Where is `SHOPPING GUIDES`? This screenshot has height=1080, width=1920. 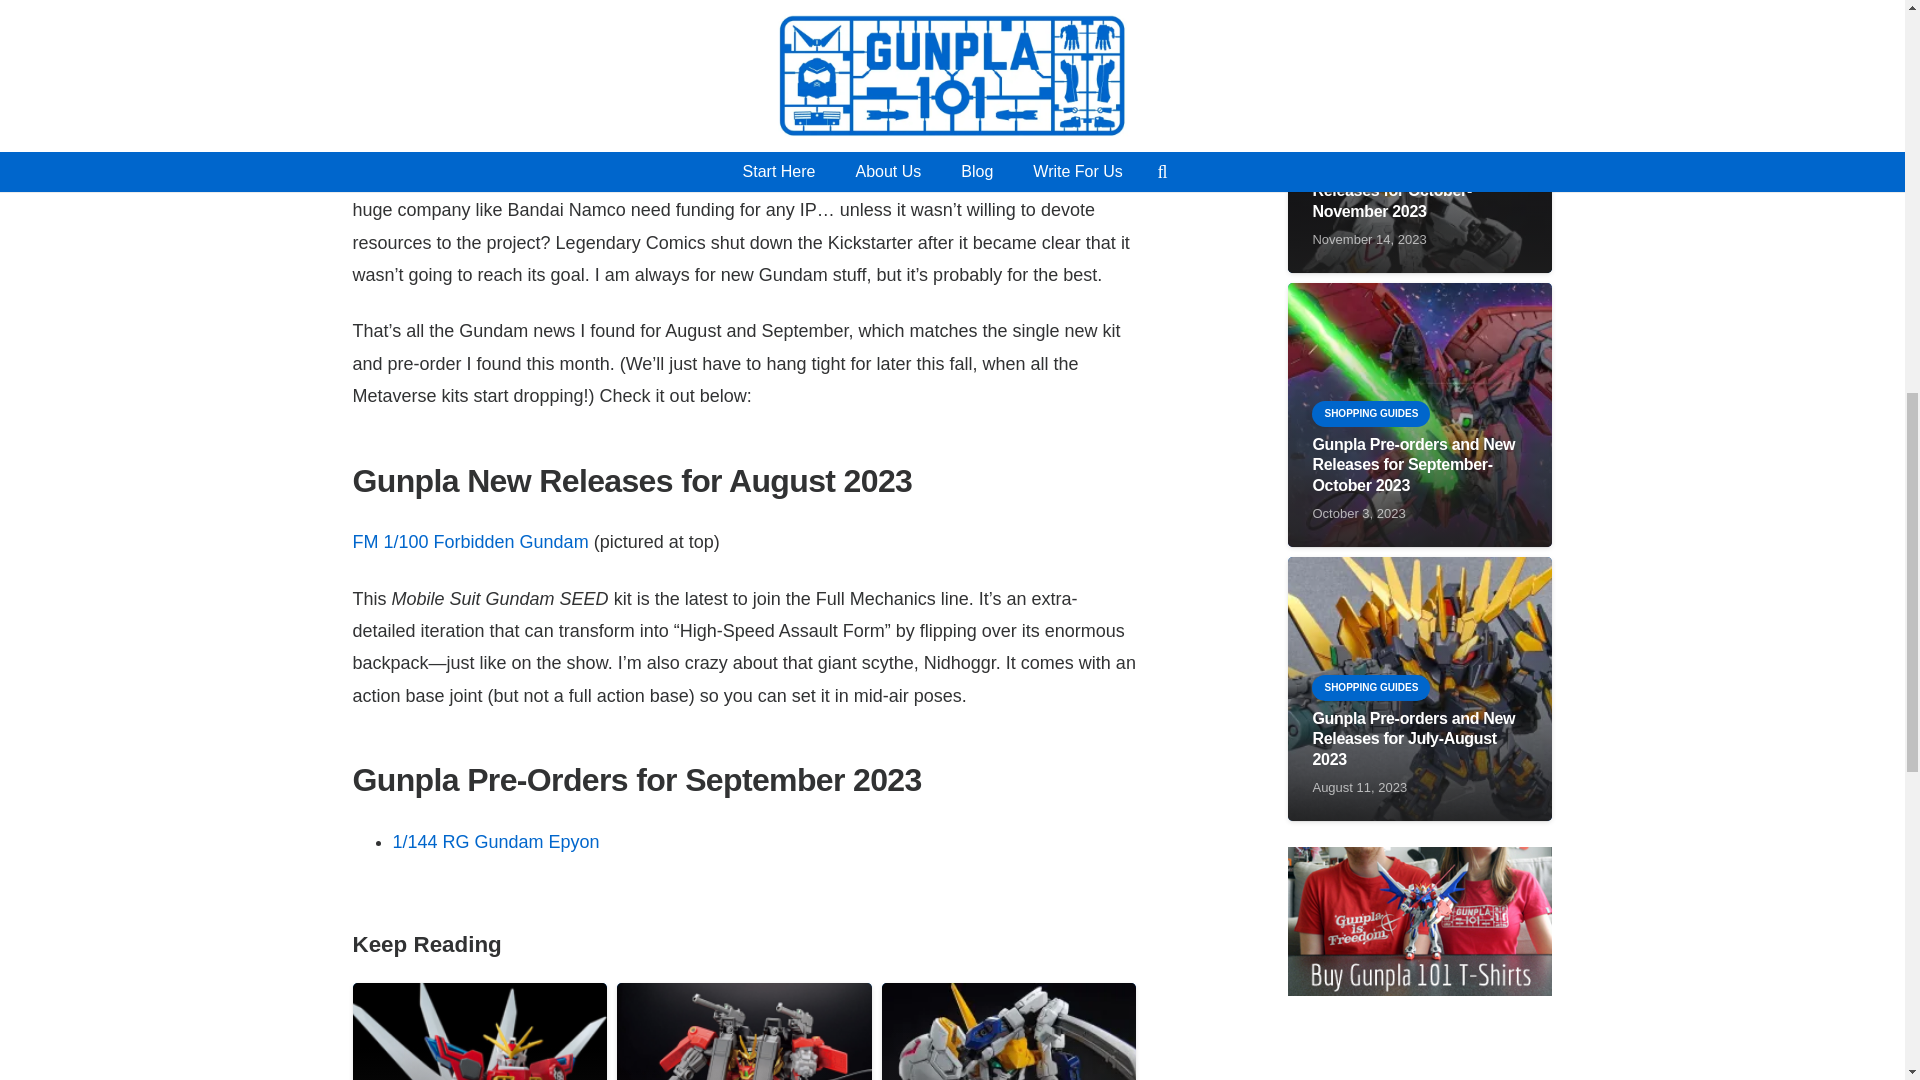
SHOPPING GUIDES is located at coordinates (1370, 413).